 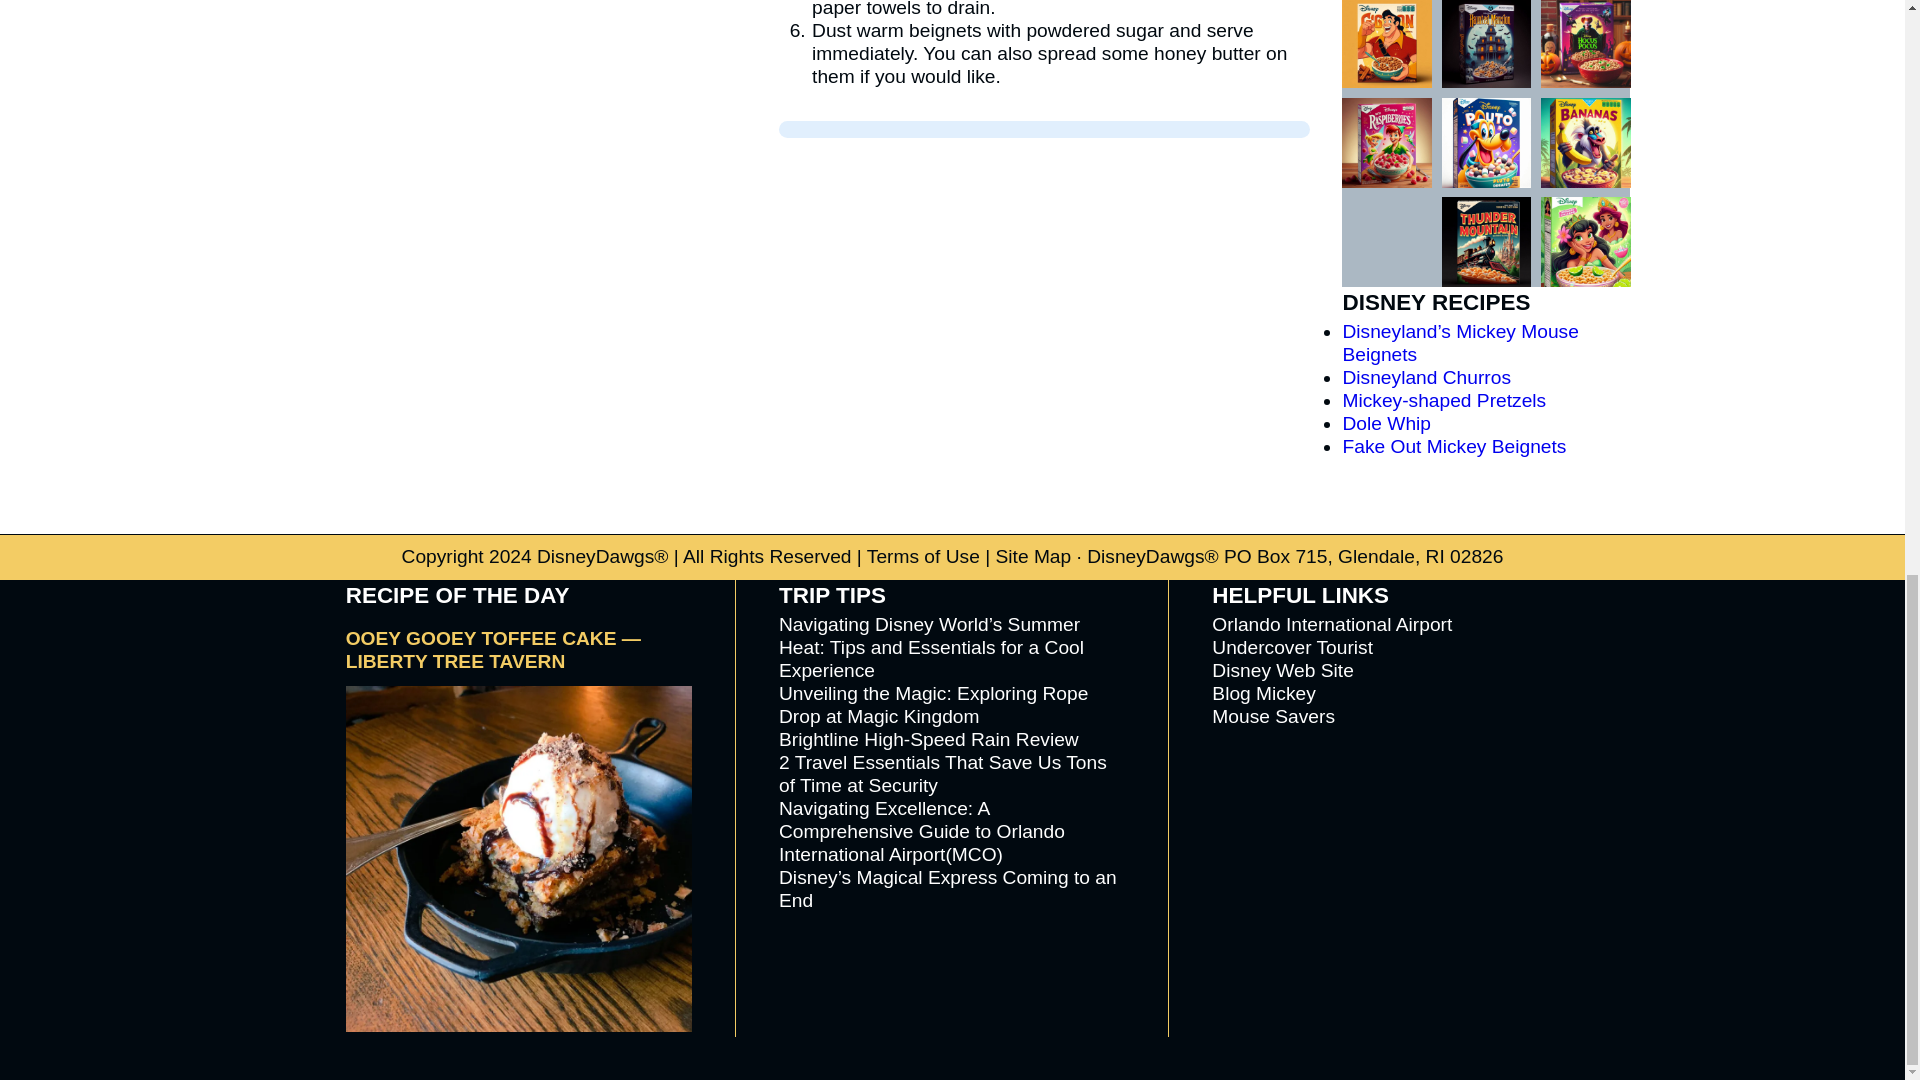 What do you see at coordinates (1426, 377) in the screenshot?
I see `Disneyland Churros` at bounding box center [1426, 377].